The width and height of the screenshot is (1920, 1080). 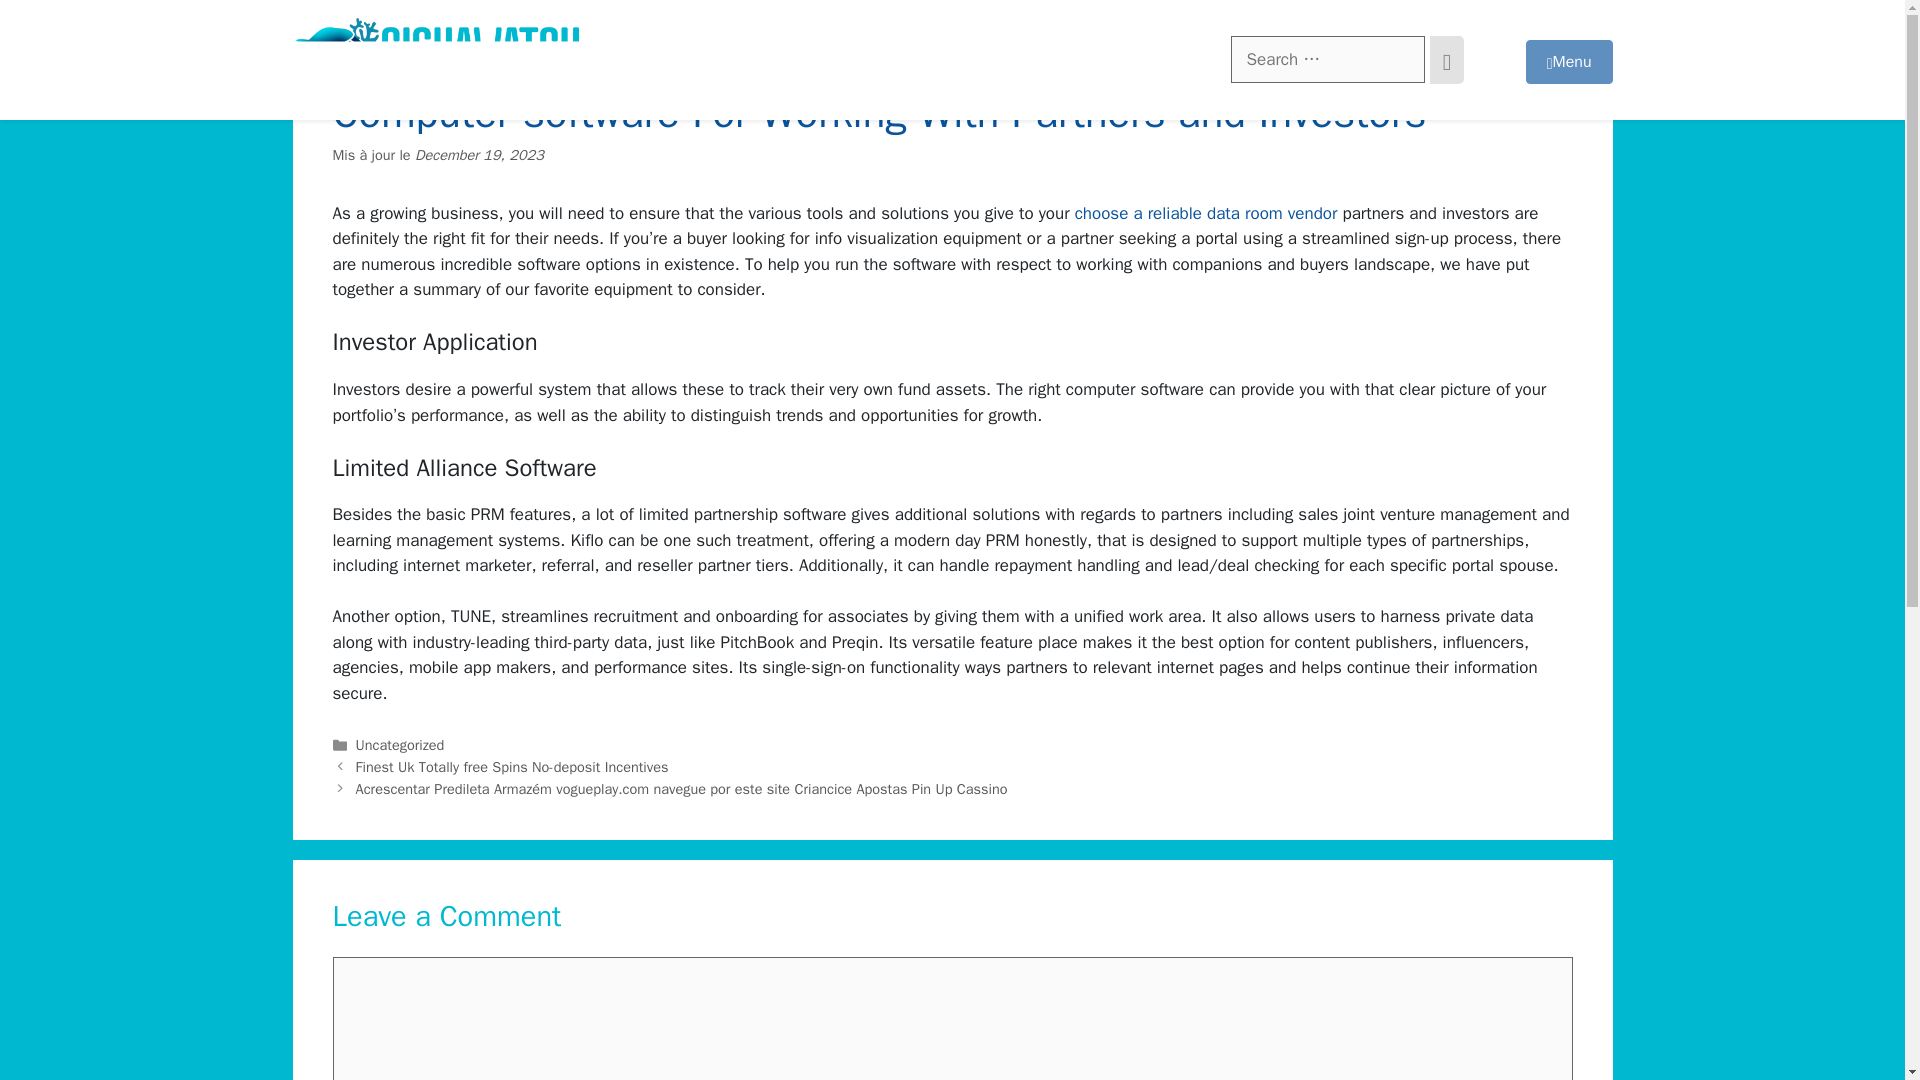 I want to click on Uncategorized, so click(x=400, y=744).